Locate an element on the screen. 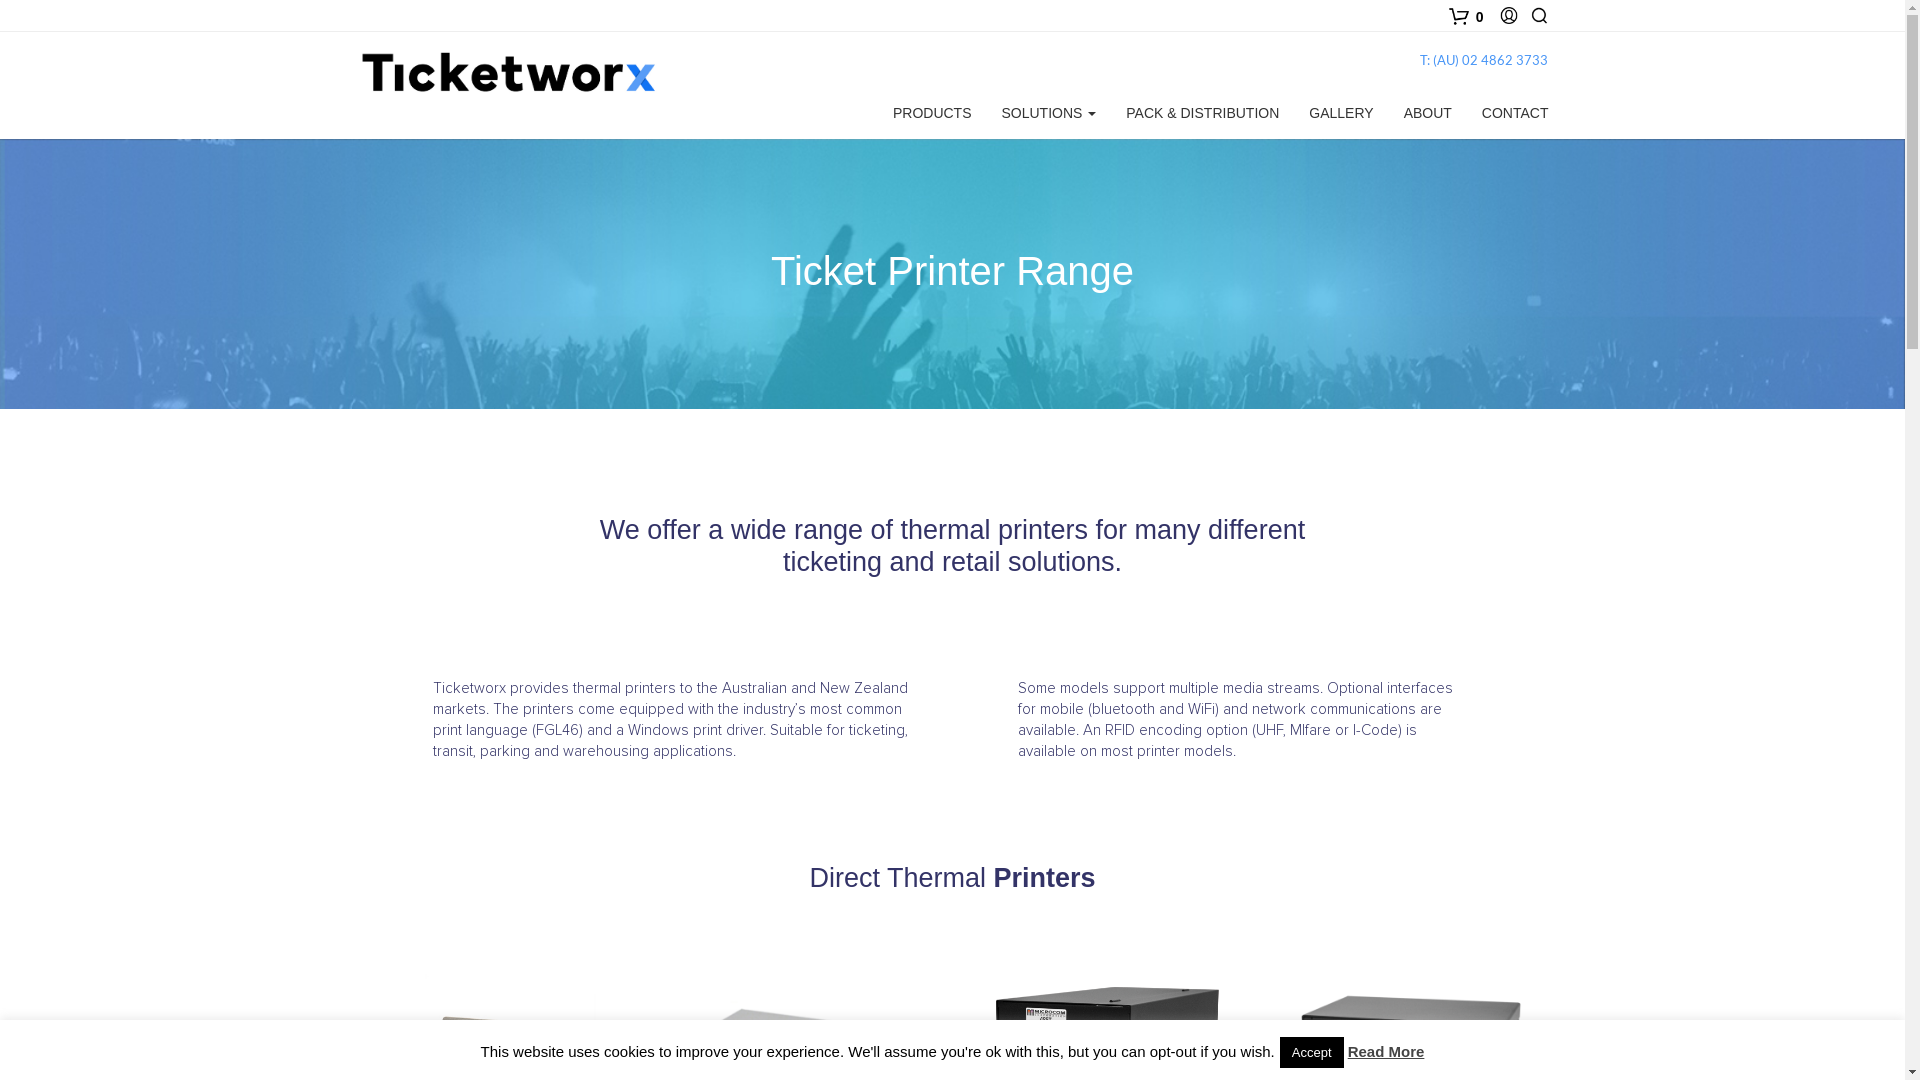 This screenshot has width=1920, height=1080. ABOUT is located at coordinates (1428, 113).